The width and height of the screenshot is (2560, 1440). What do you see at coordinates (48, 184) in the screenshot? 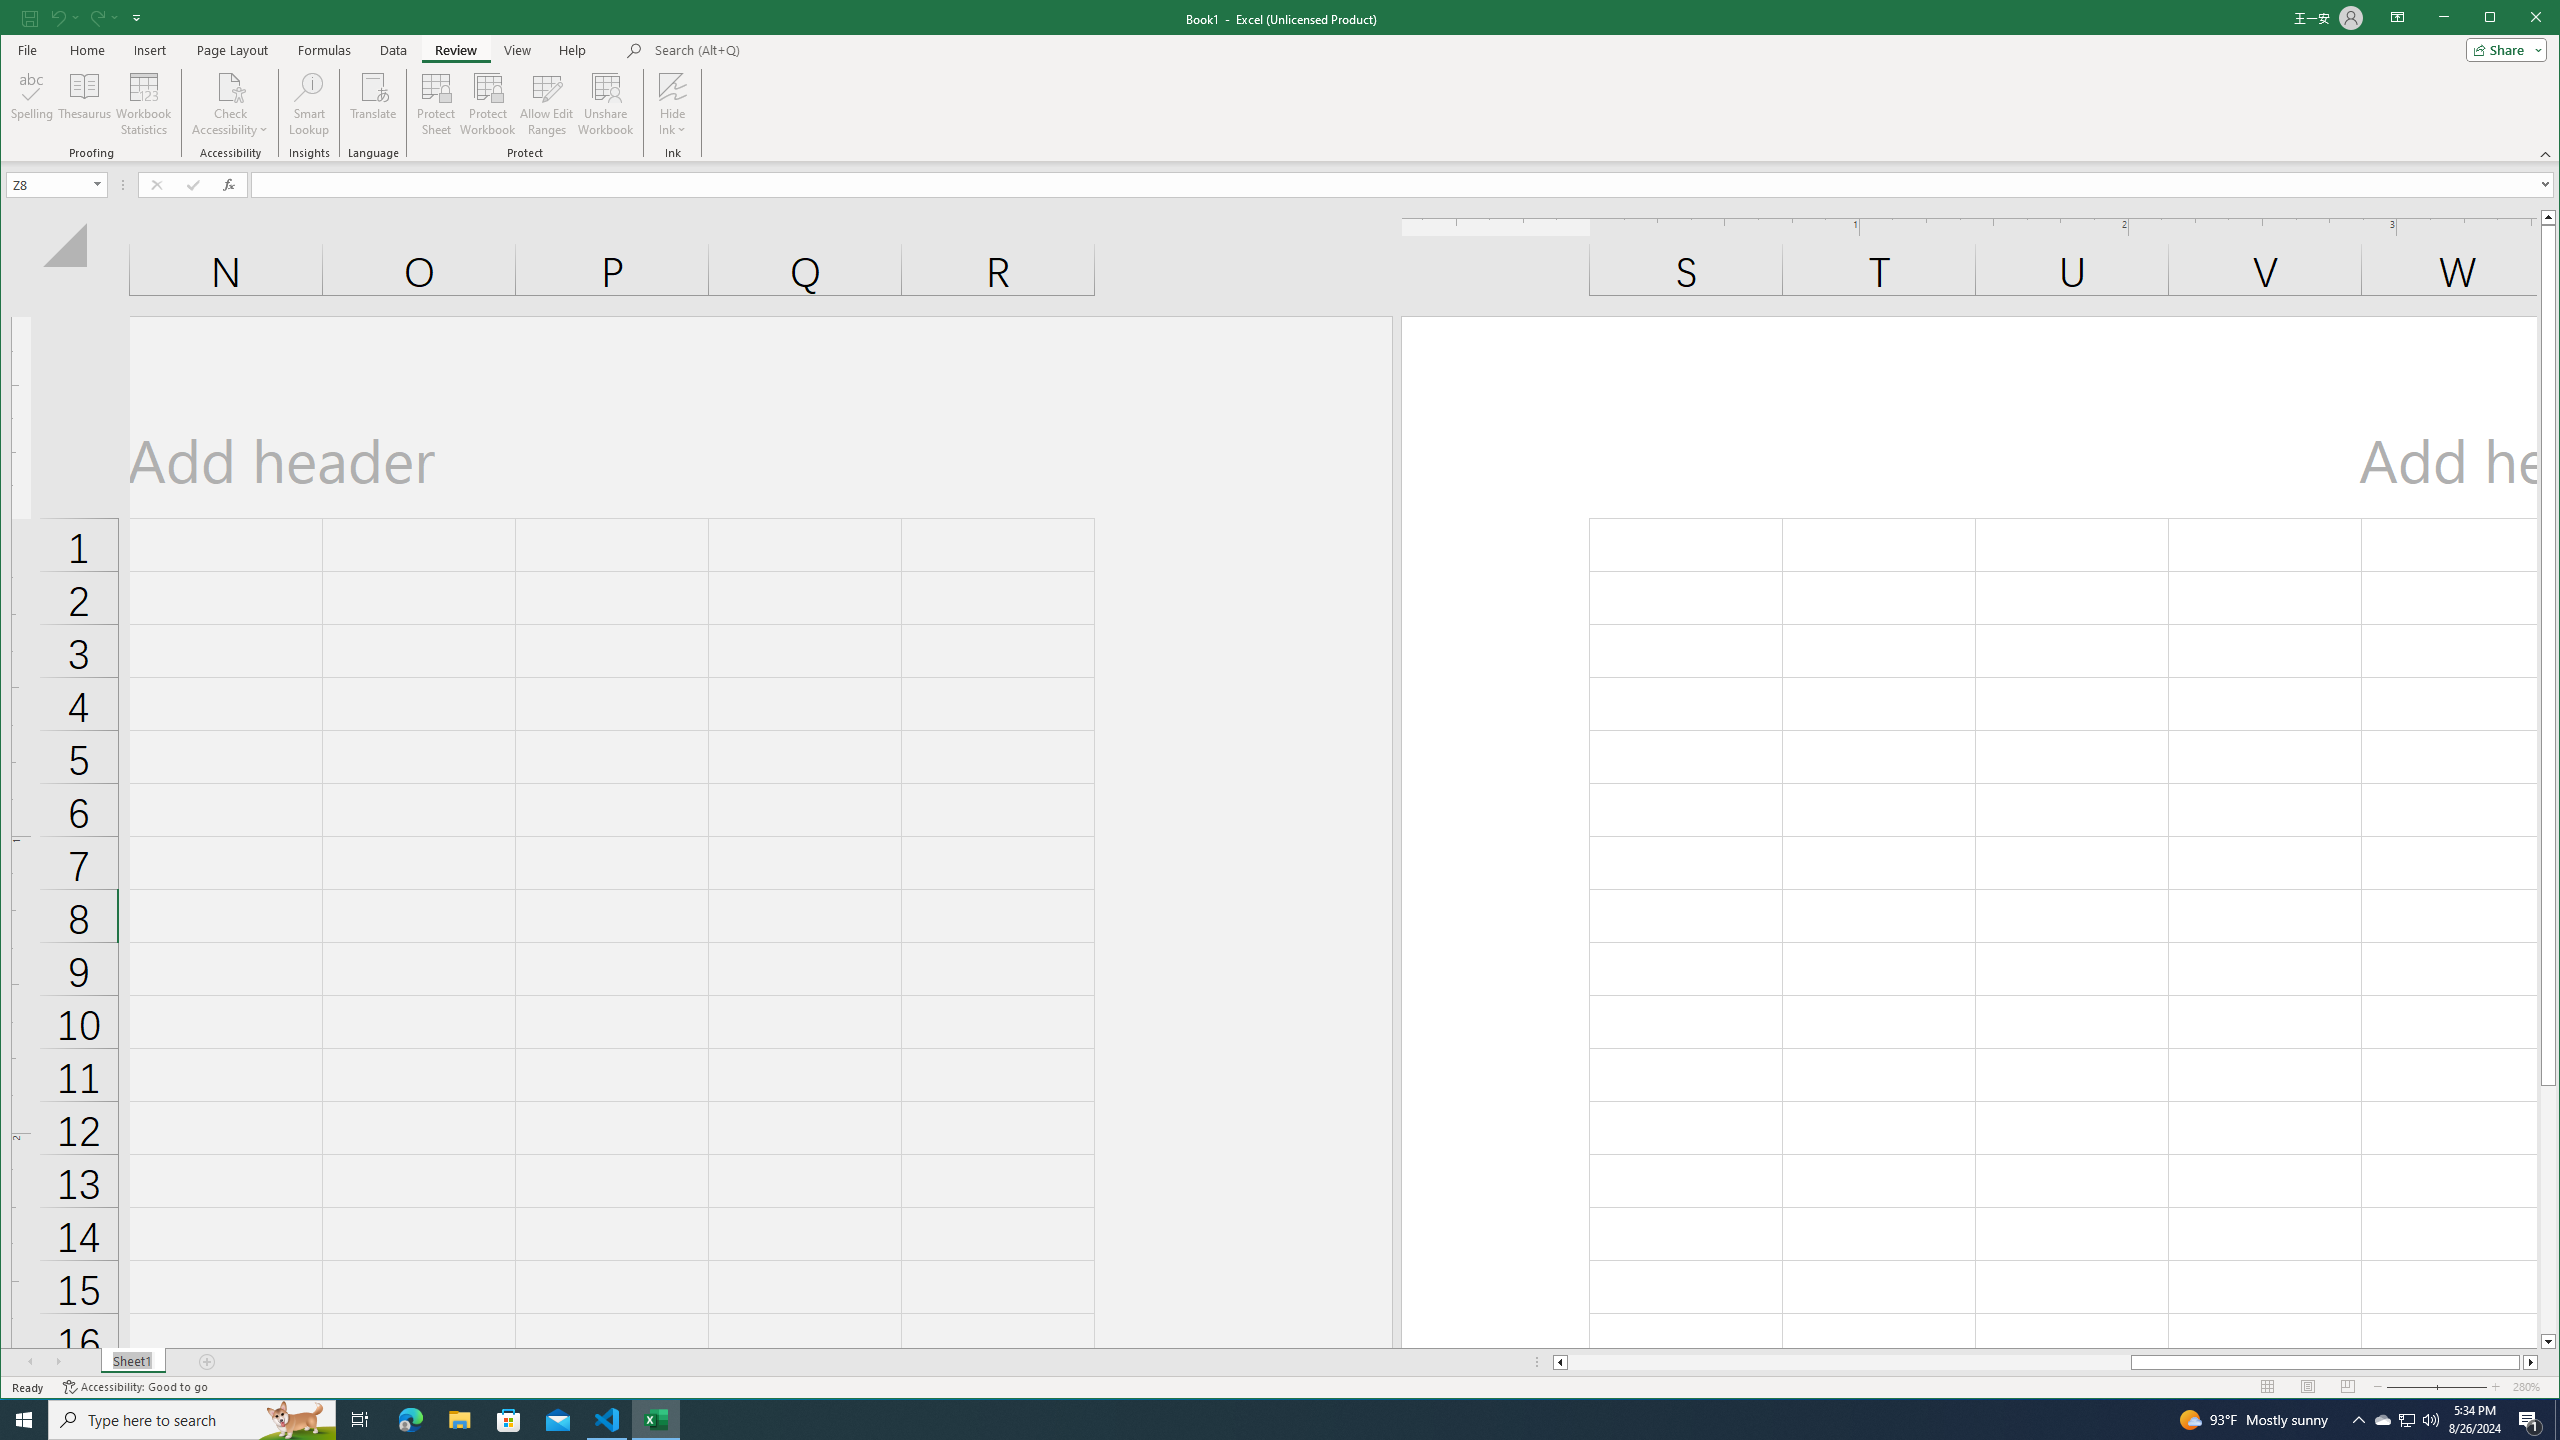
I see `System` at bounding box center [48, 184].